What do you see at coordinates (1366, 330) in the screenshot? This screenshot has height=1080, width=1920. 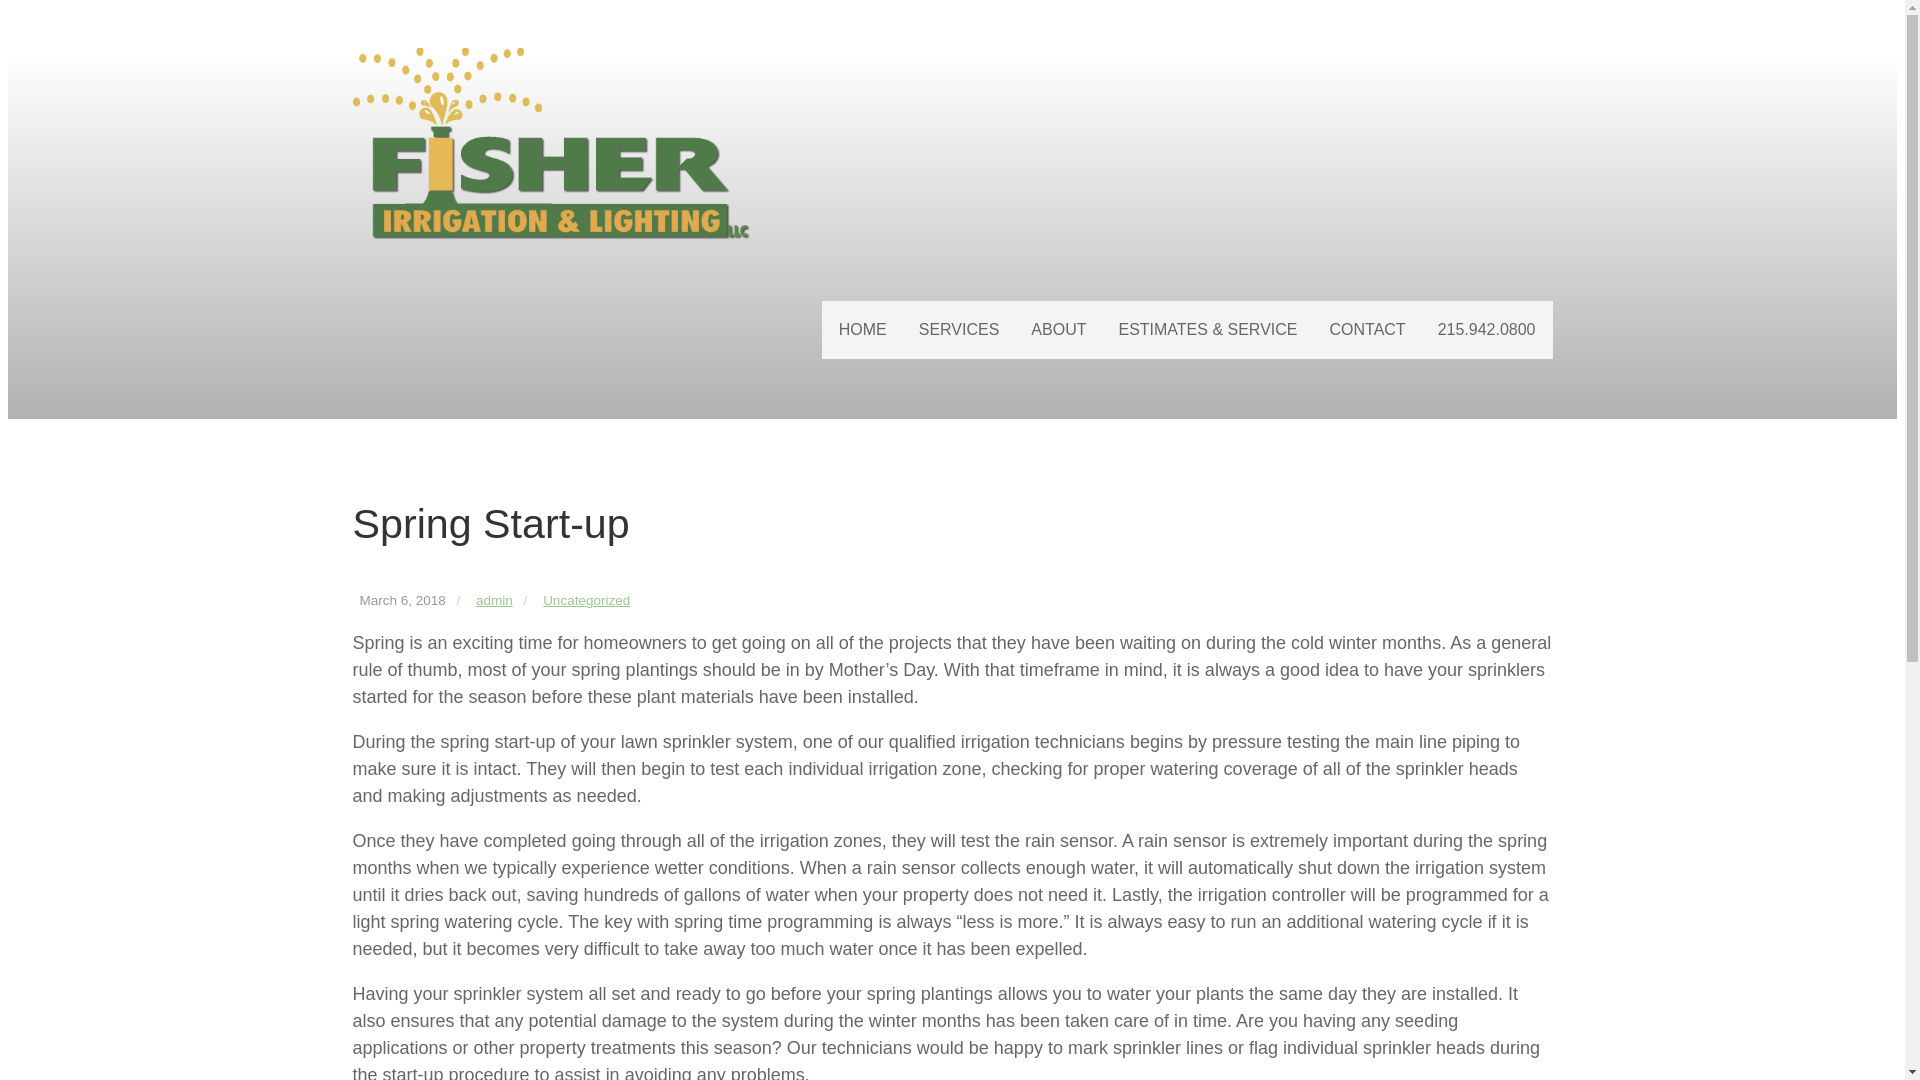 I see `CONTACT` at bounding box center [1366, 330].